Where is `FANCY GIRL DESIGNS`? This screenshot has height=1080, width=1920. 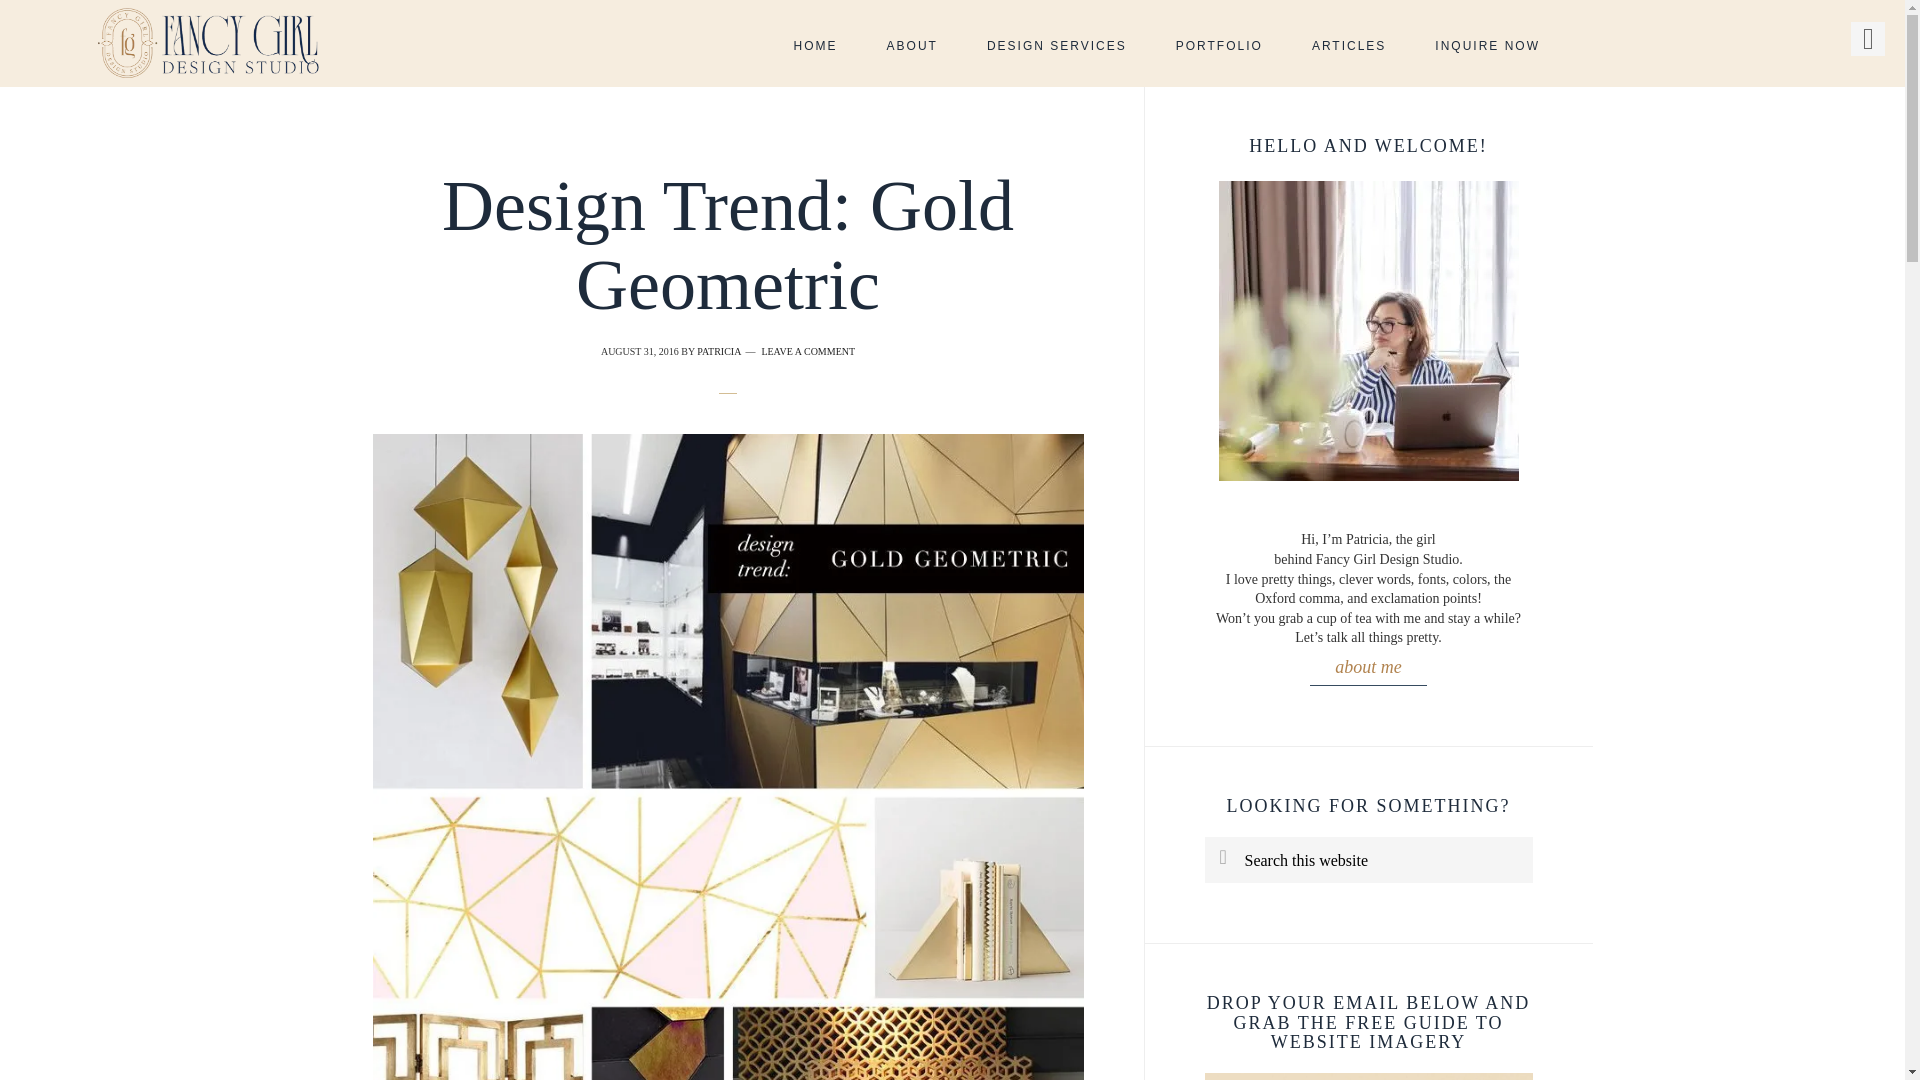 FANCY GIRL DESIGNS is located at coordinates (209, 43).